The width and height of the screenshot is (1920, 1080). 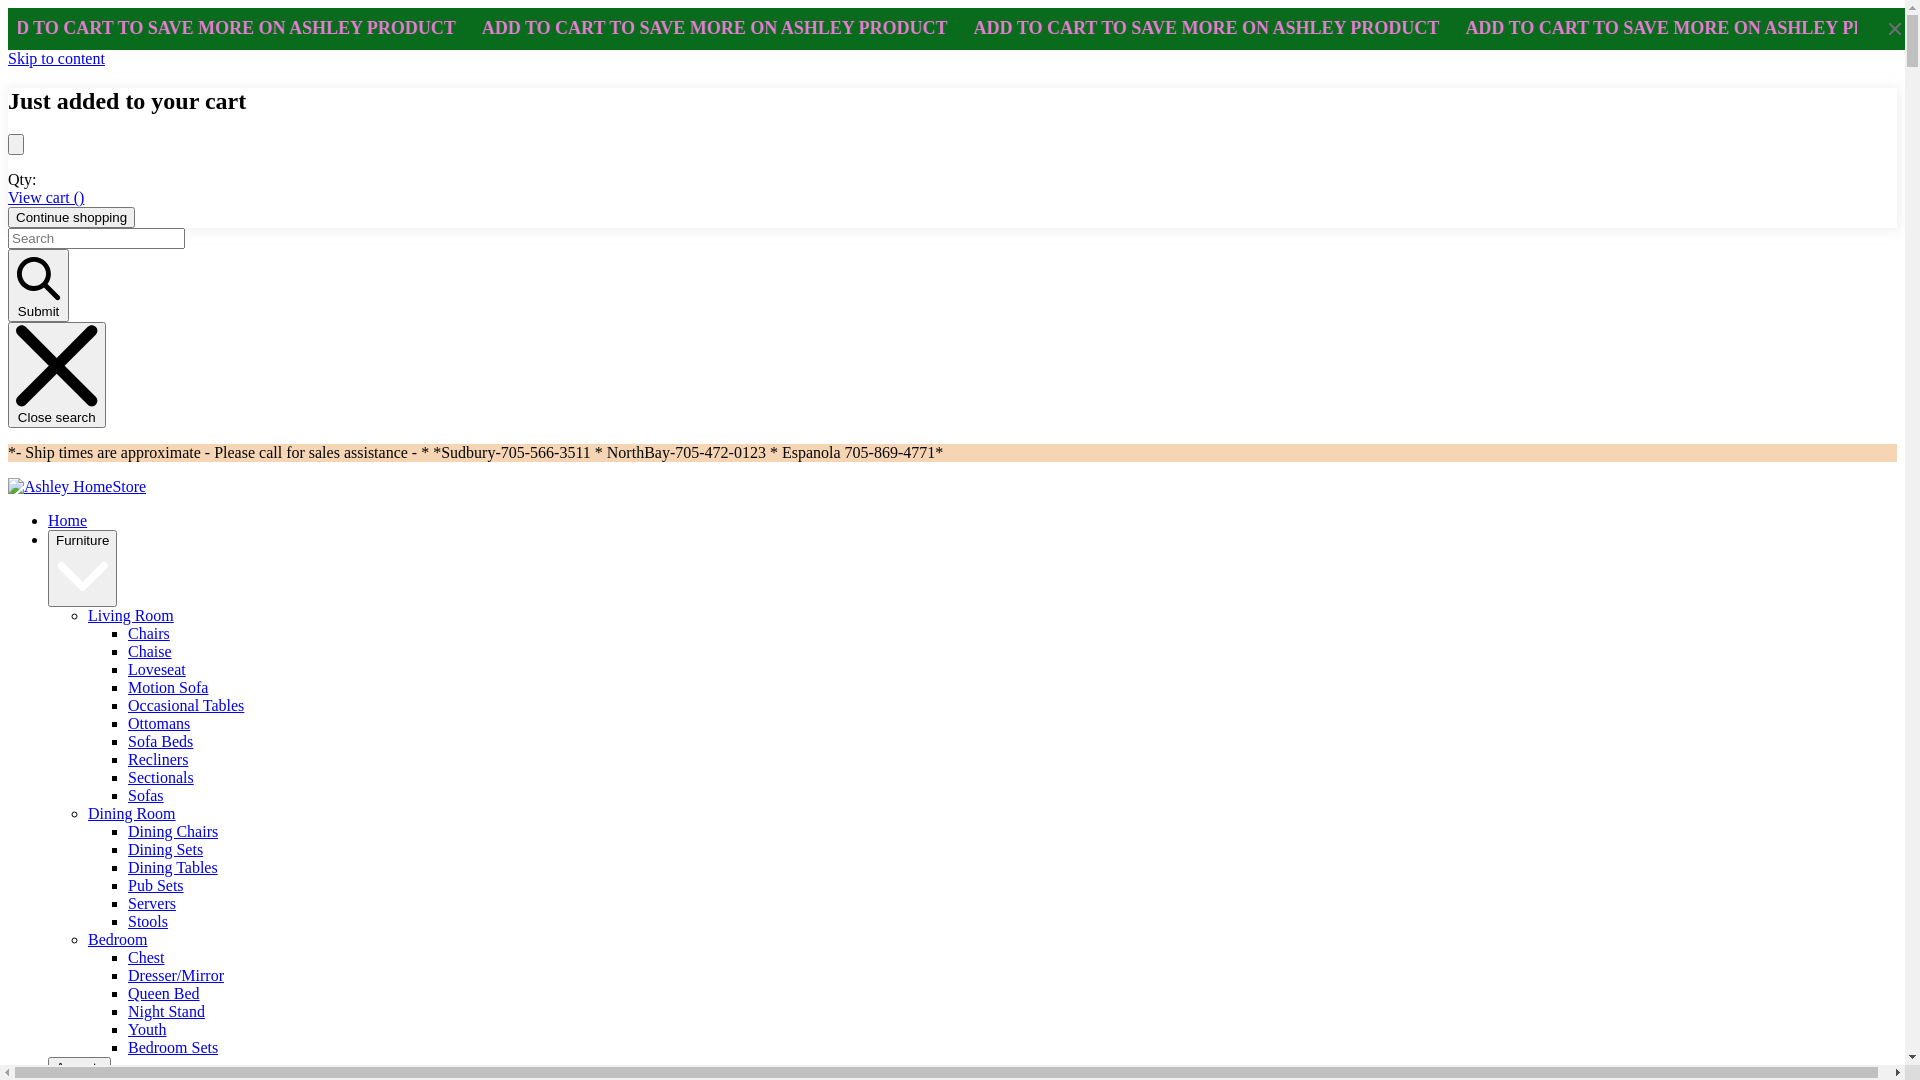 What do you see at coordinates (68, 520) in the screenshot?
I see `Home` at bounding box center [68, 520].